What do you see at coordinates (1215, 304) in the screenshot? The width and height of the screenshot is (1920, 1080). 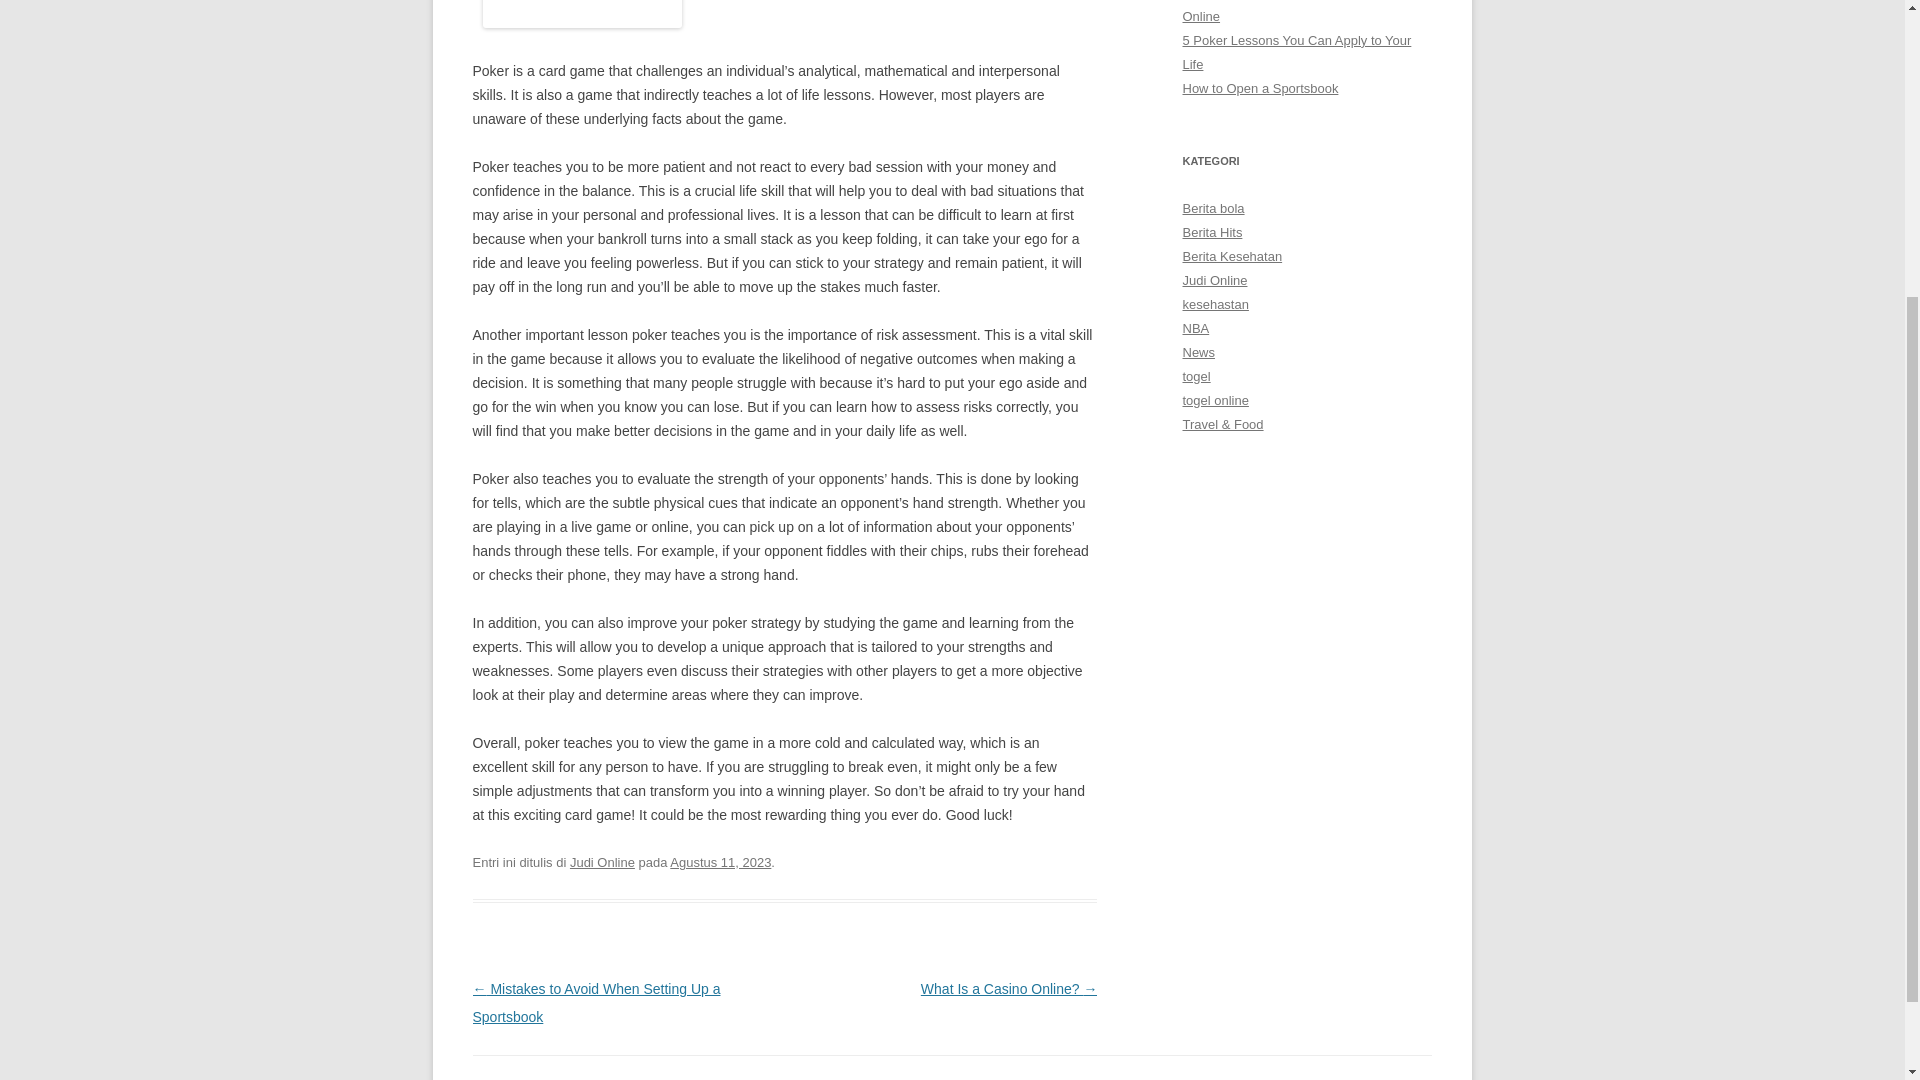 I see `kesehastan` at bounding box center [1215, 304].